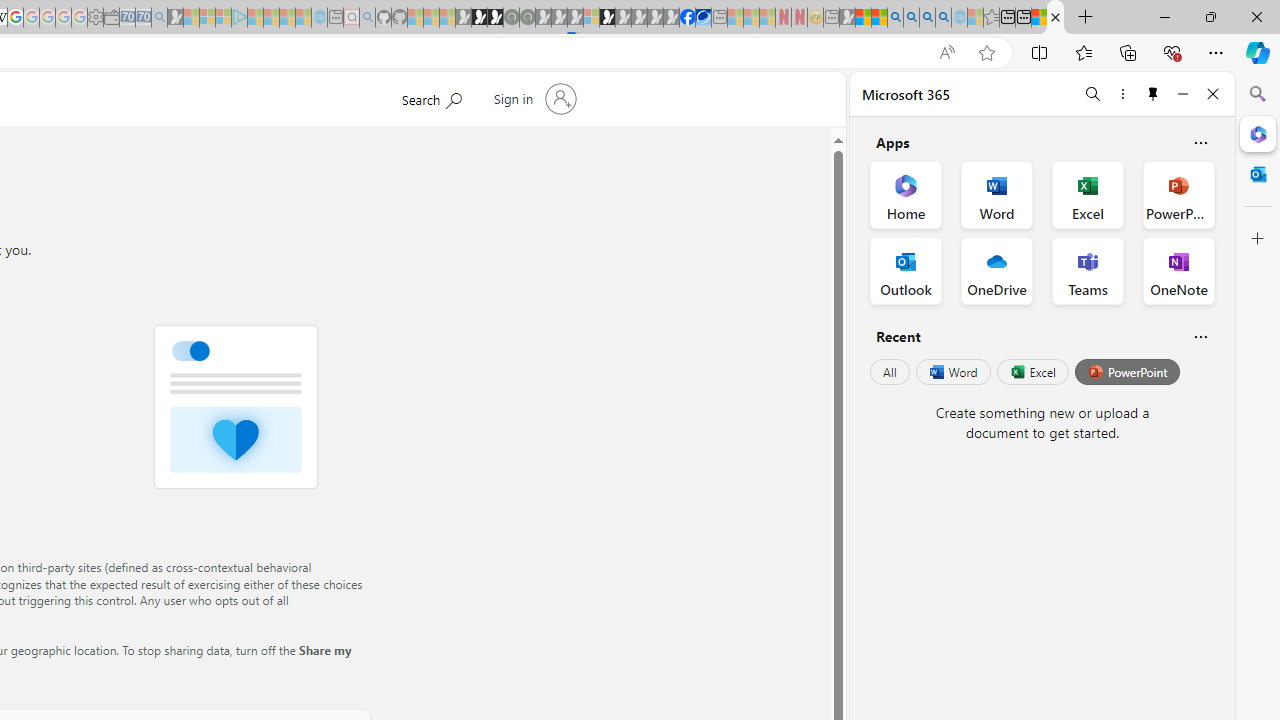 This screenshot has width=1280, height=720. I want to click on Future Focus Report 2024 - Sleeping, so click(527, 18).